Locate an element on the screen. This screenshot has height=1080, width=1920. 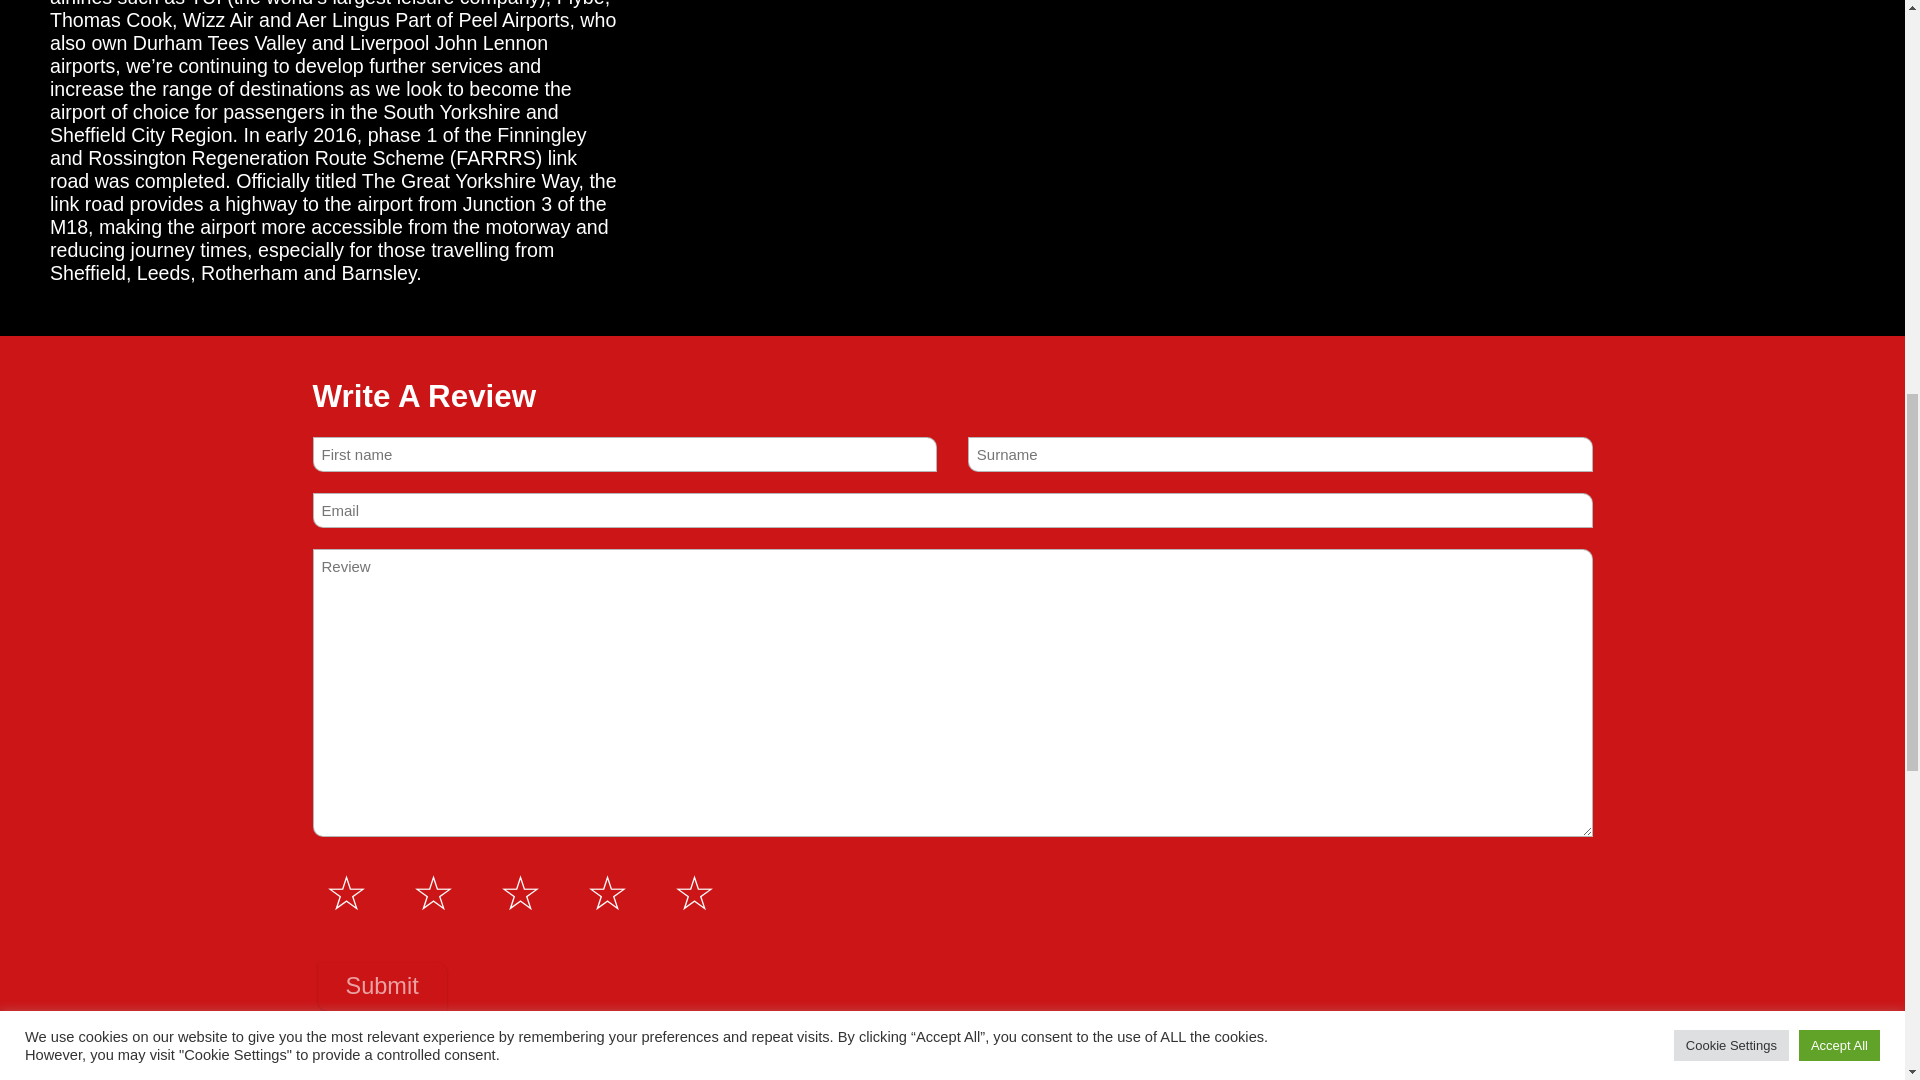
3 is located at coordinates (324, 866).